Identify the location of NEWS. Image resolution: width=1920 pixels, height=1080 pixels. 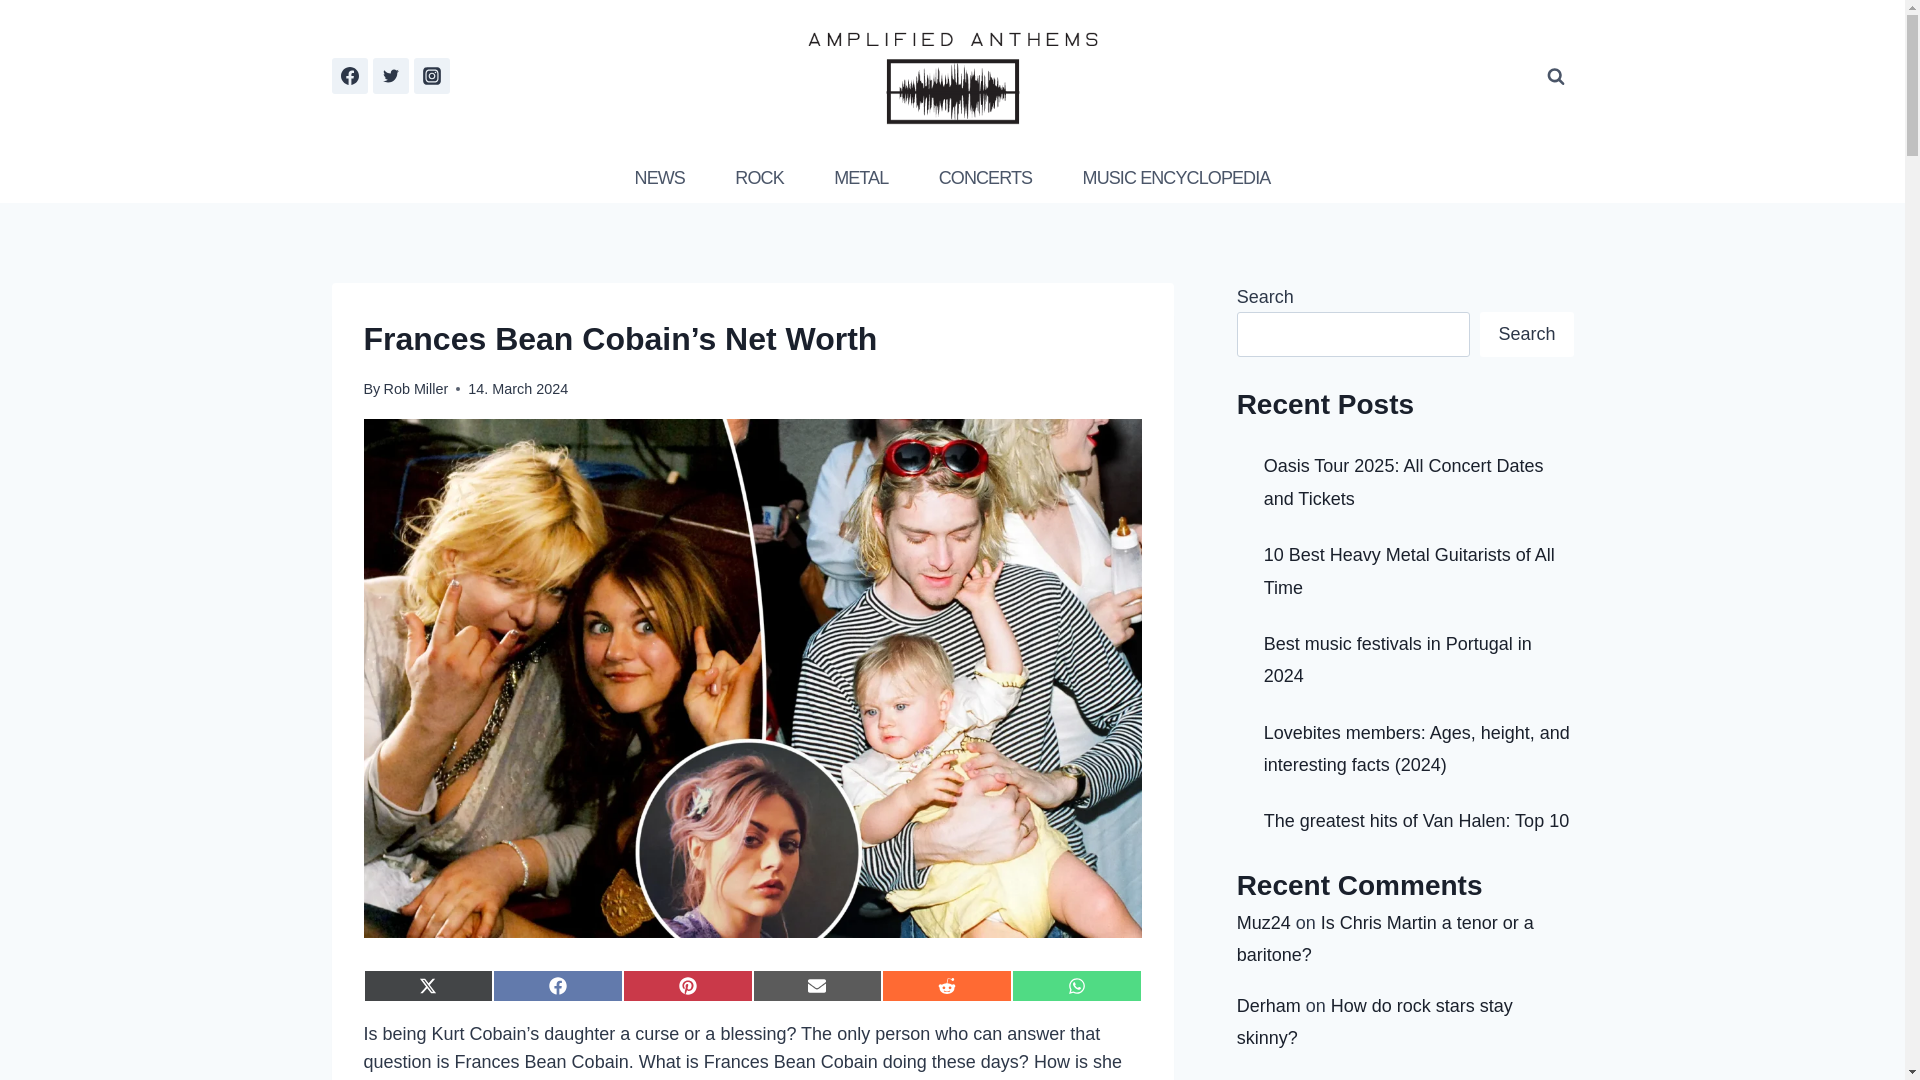
(659, 178).